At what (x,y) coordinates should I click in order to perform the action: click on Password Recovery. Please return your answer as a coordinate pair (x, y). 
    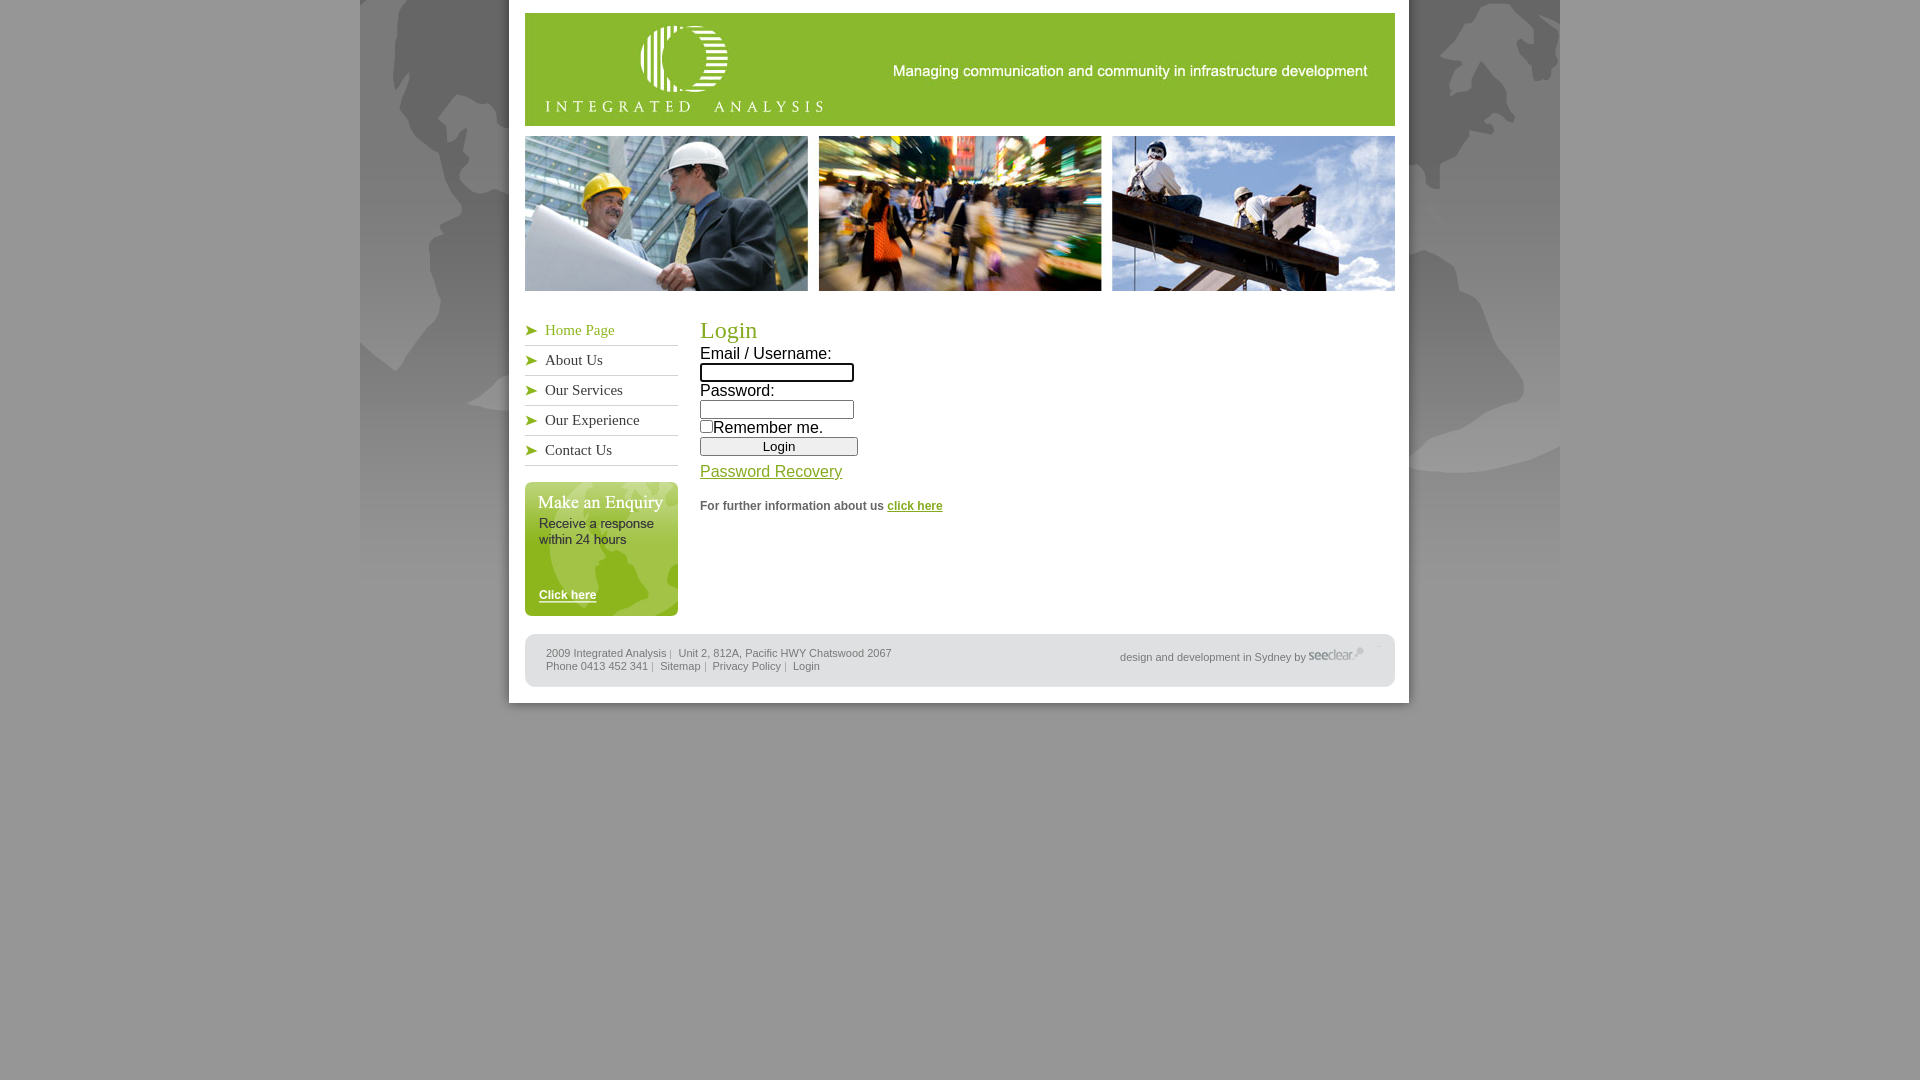
    Looking at the image, I should click on (771, 472).